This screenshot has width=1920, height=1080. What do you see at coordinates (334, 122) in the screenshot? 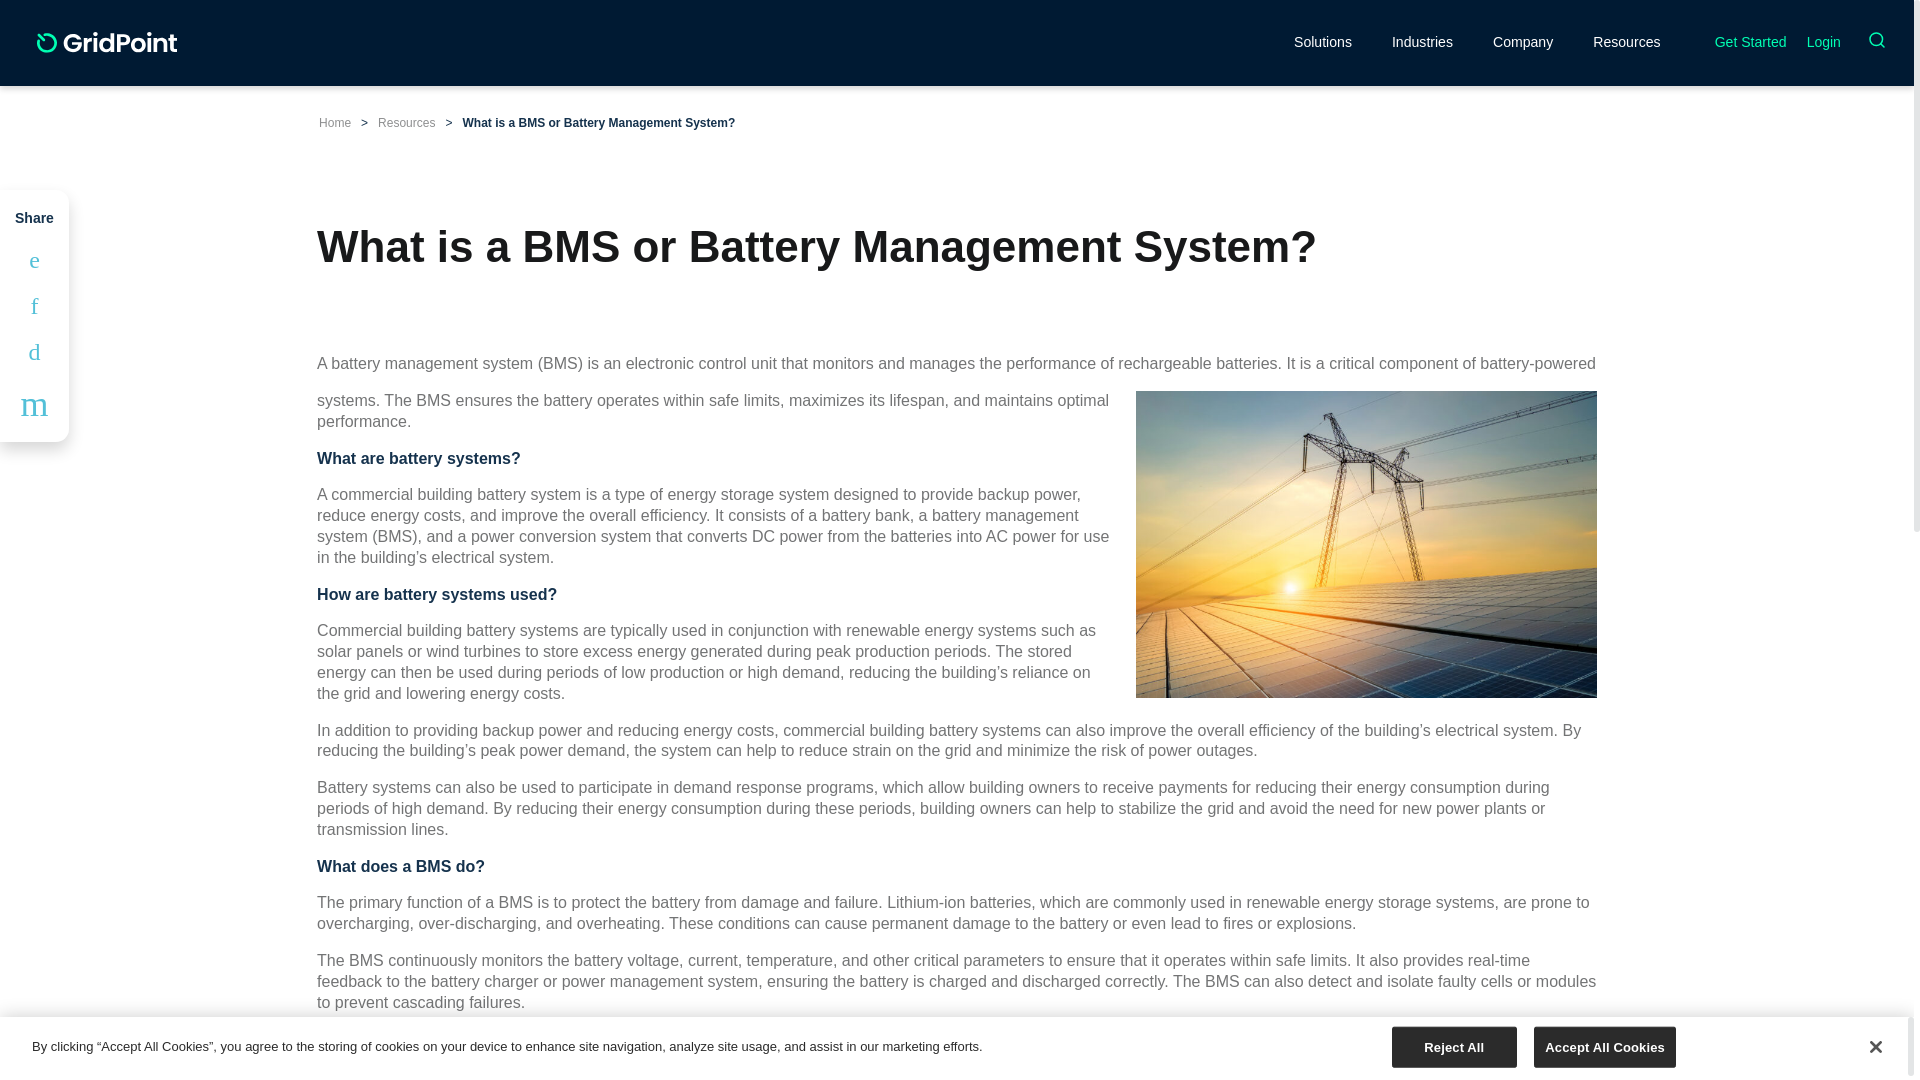
I see `Home` at bounding box center [334, 122].